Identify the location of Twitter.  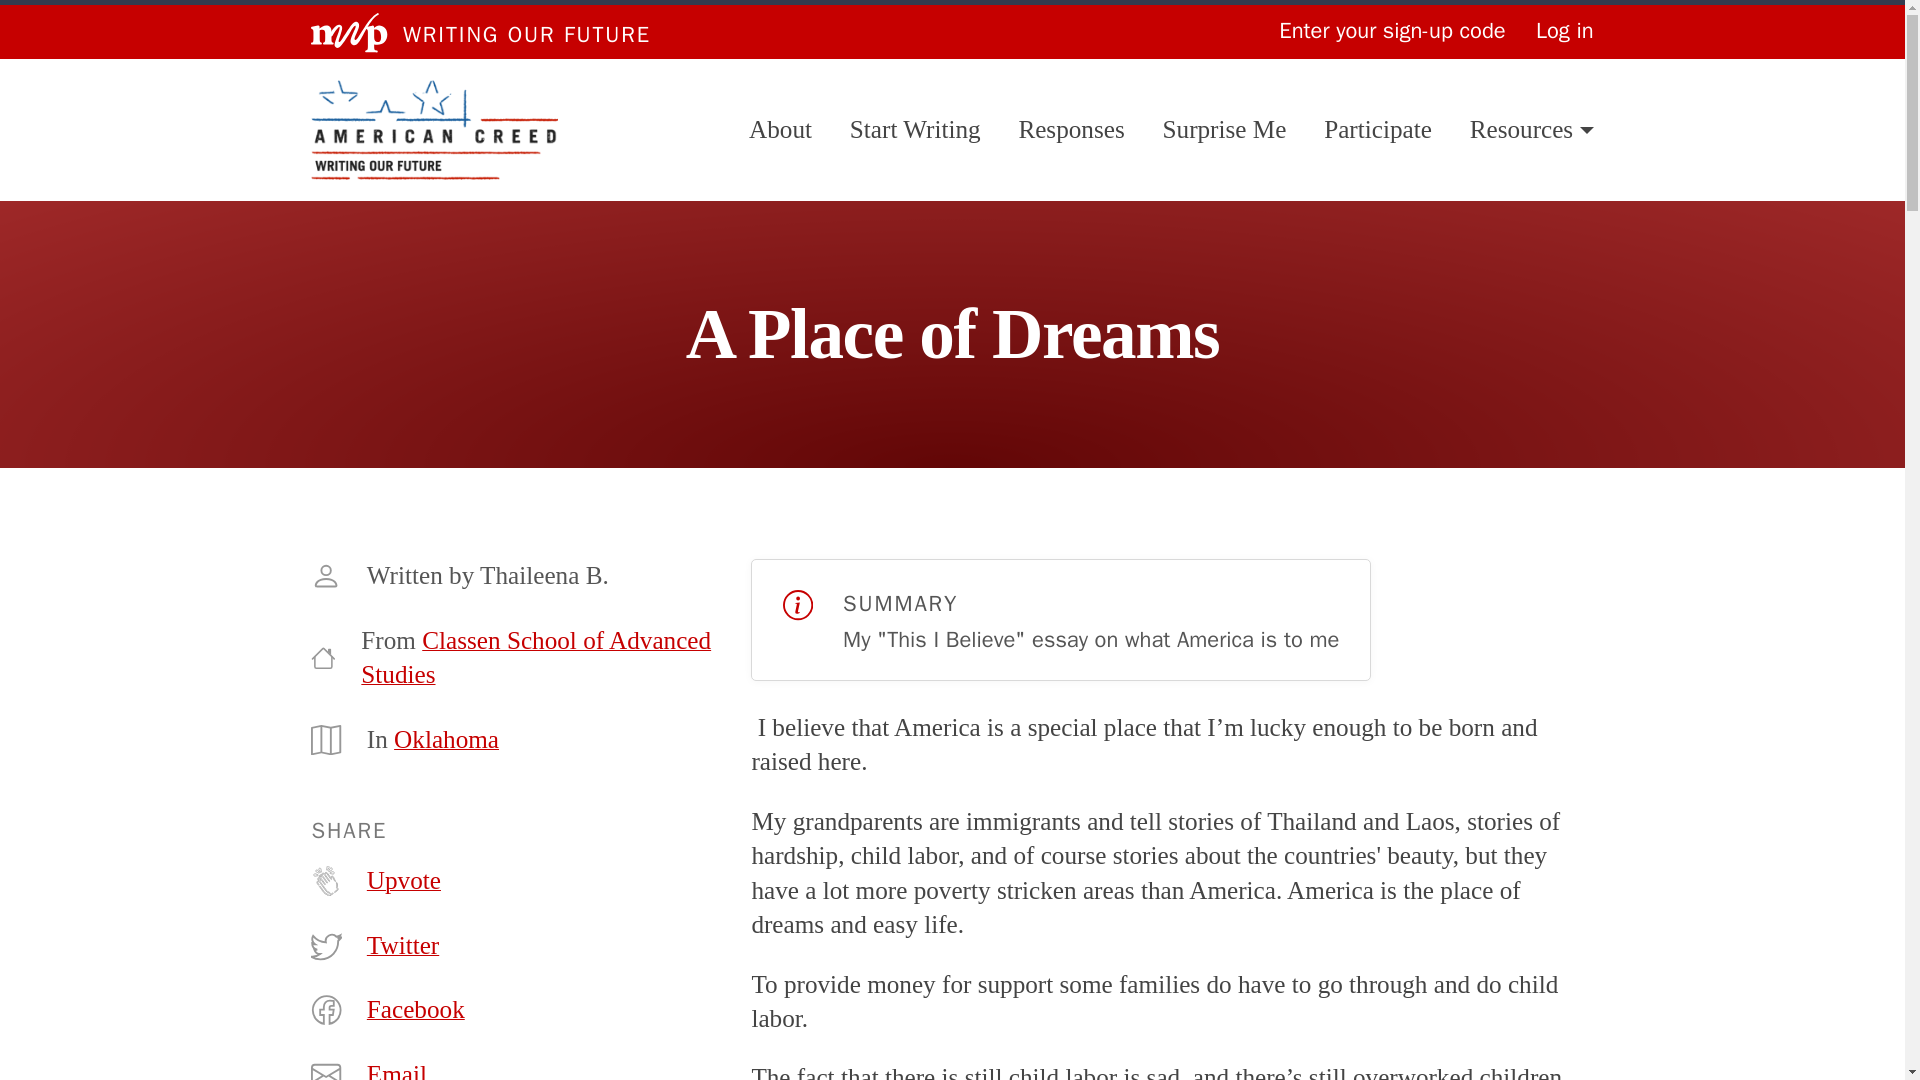
(402, 946).